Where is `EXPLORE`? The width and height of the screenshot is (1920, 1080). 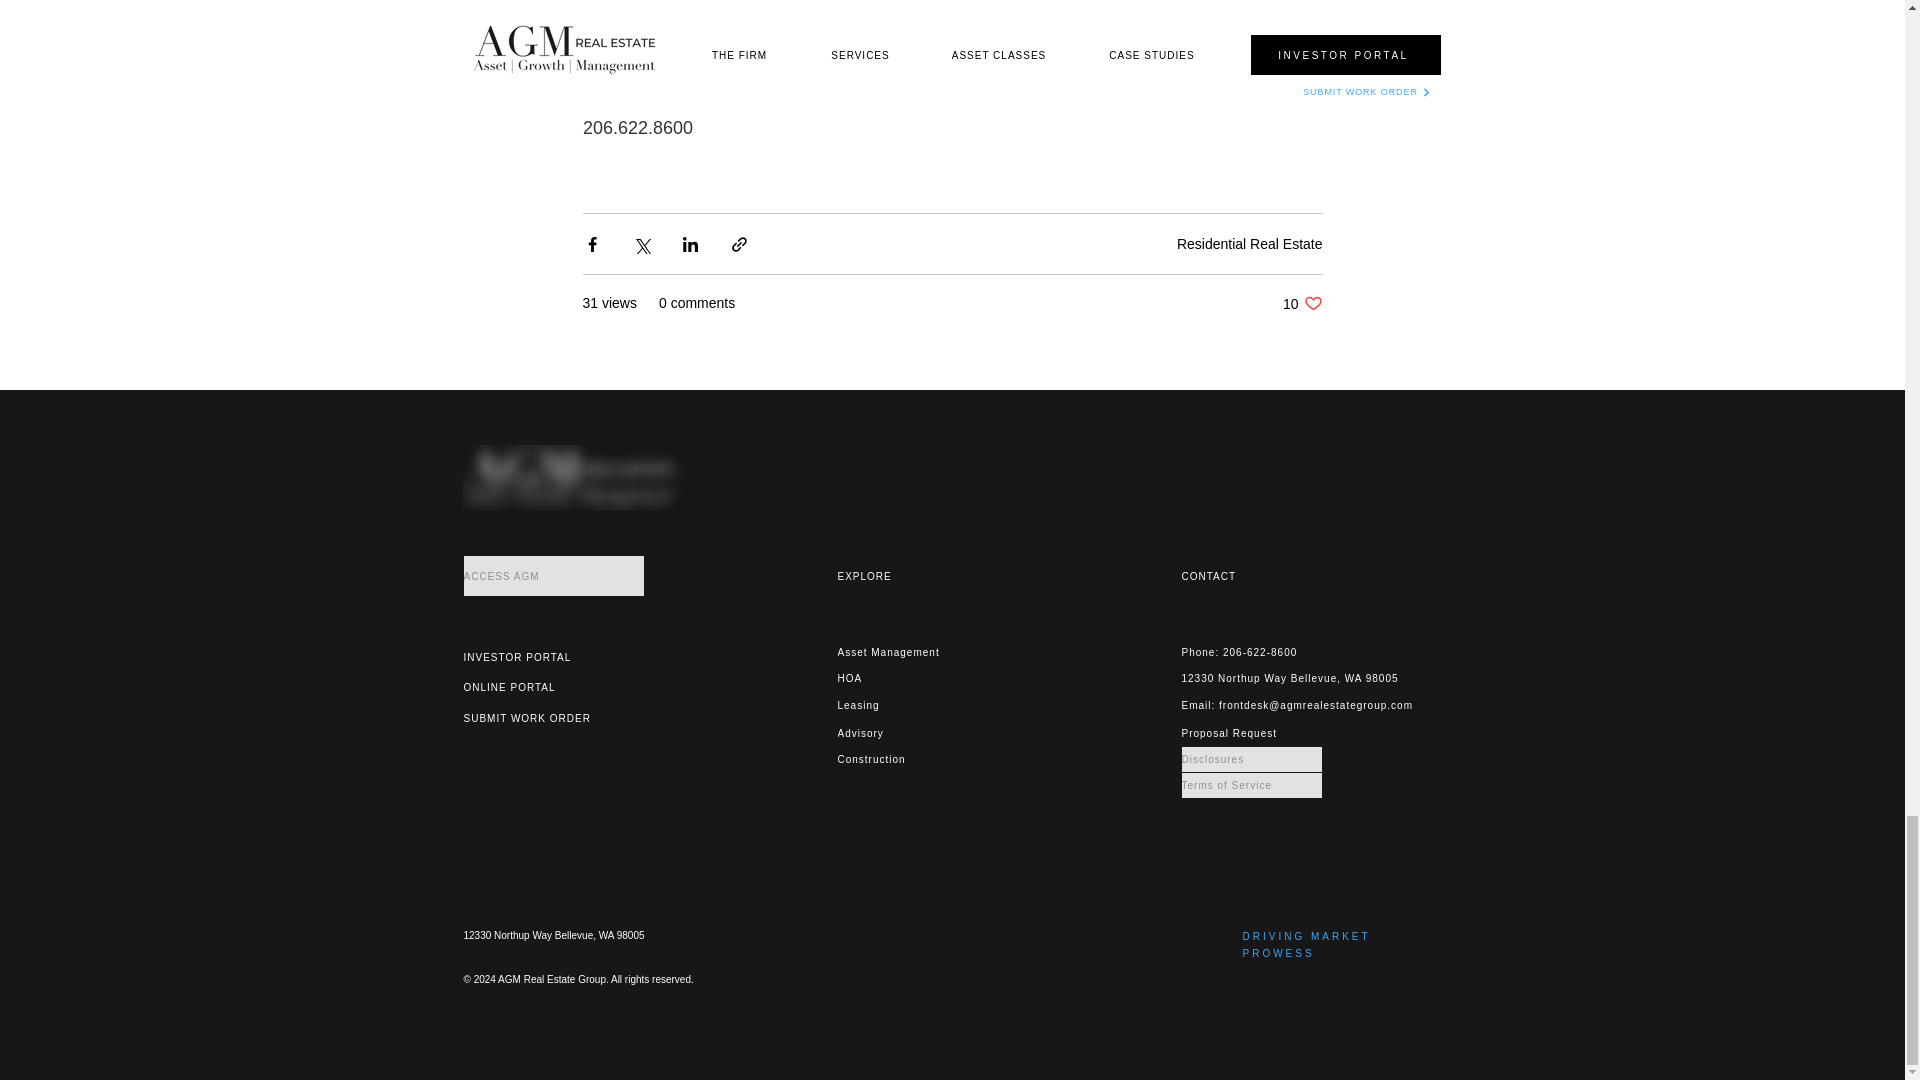
EXPLORE is located at coordinates (907, 652).